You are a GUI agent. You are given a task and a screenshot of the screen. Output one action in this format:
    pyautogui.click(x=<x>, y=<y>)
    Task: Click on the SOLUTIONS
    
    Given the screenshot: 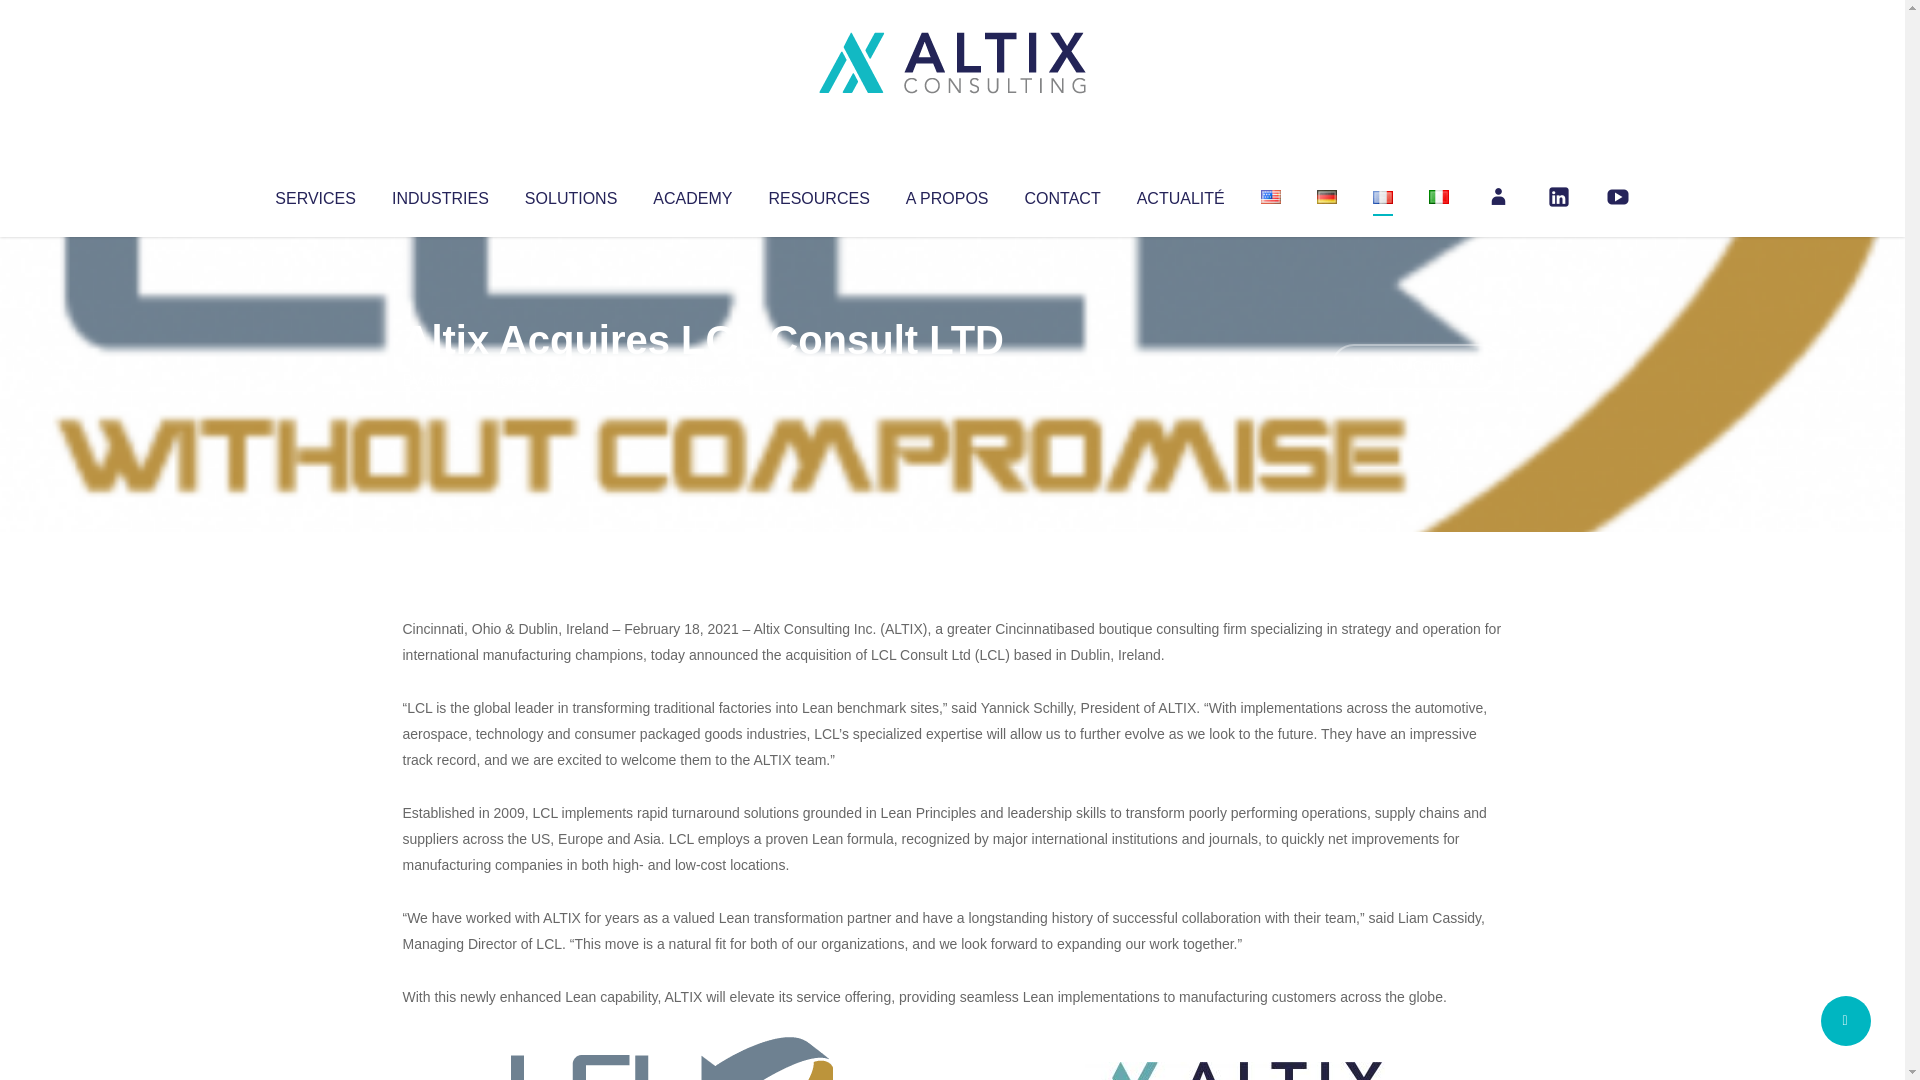 What is the action you would take?
    pyautogui.click(x=570, y=194)
    